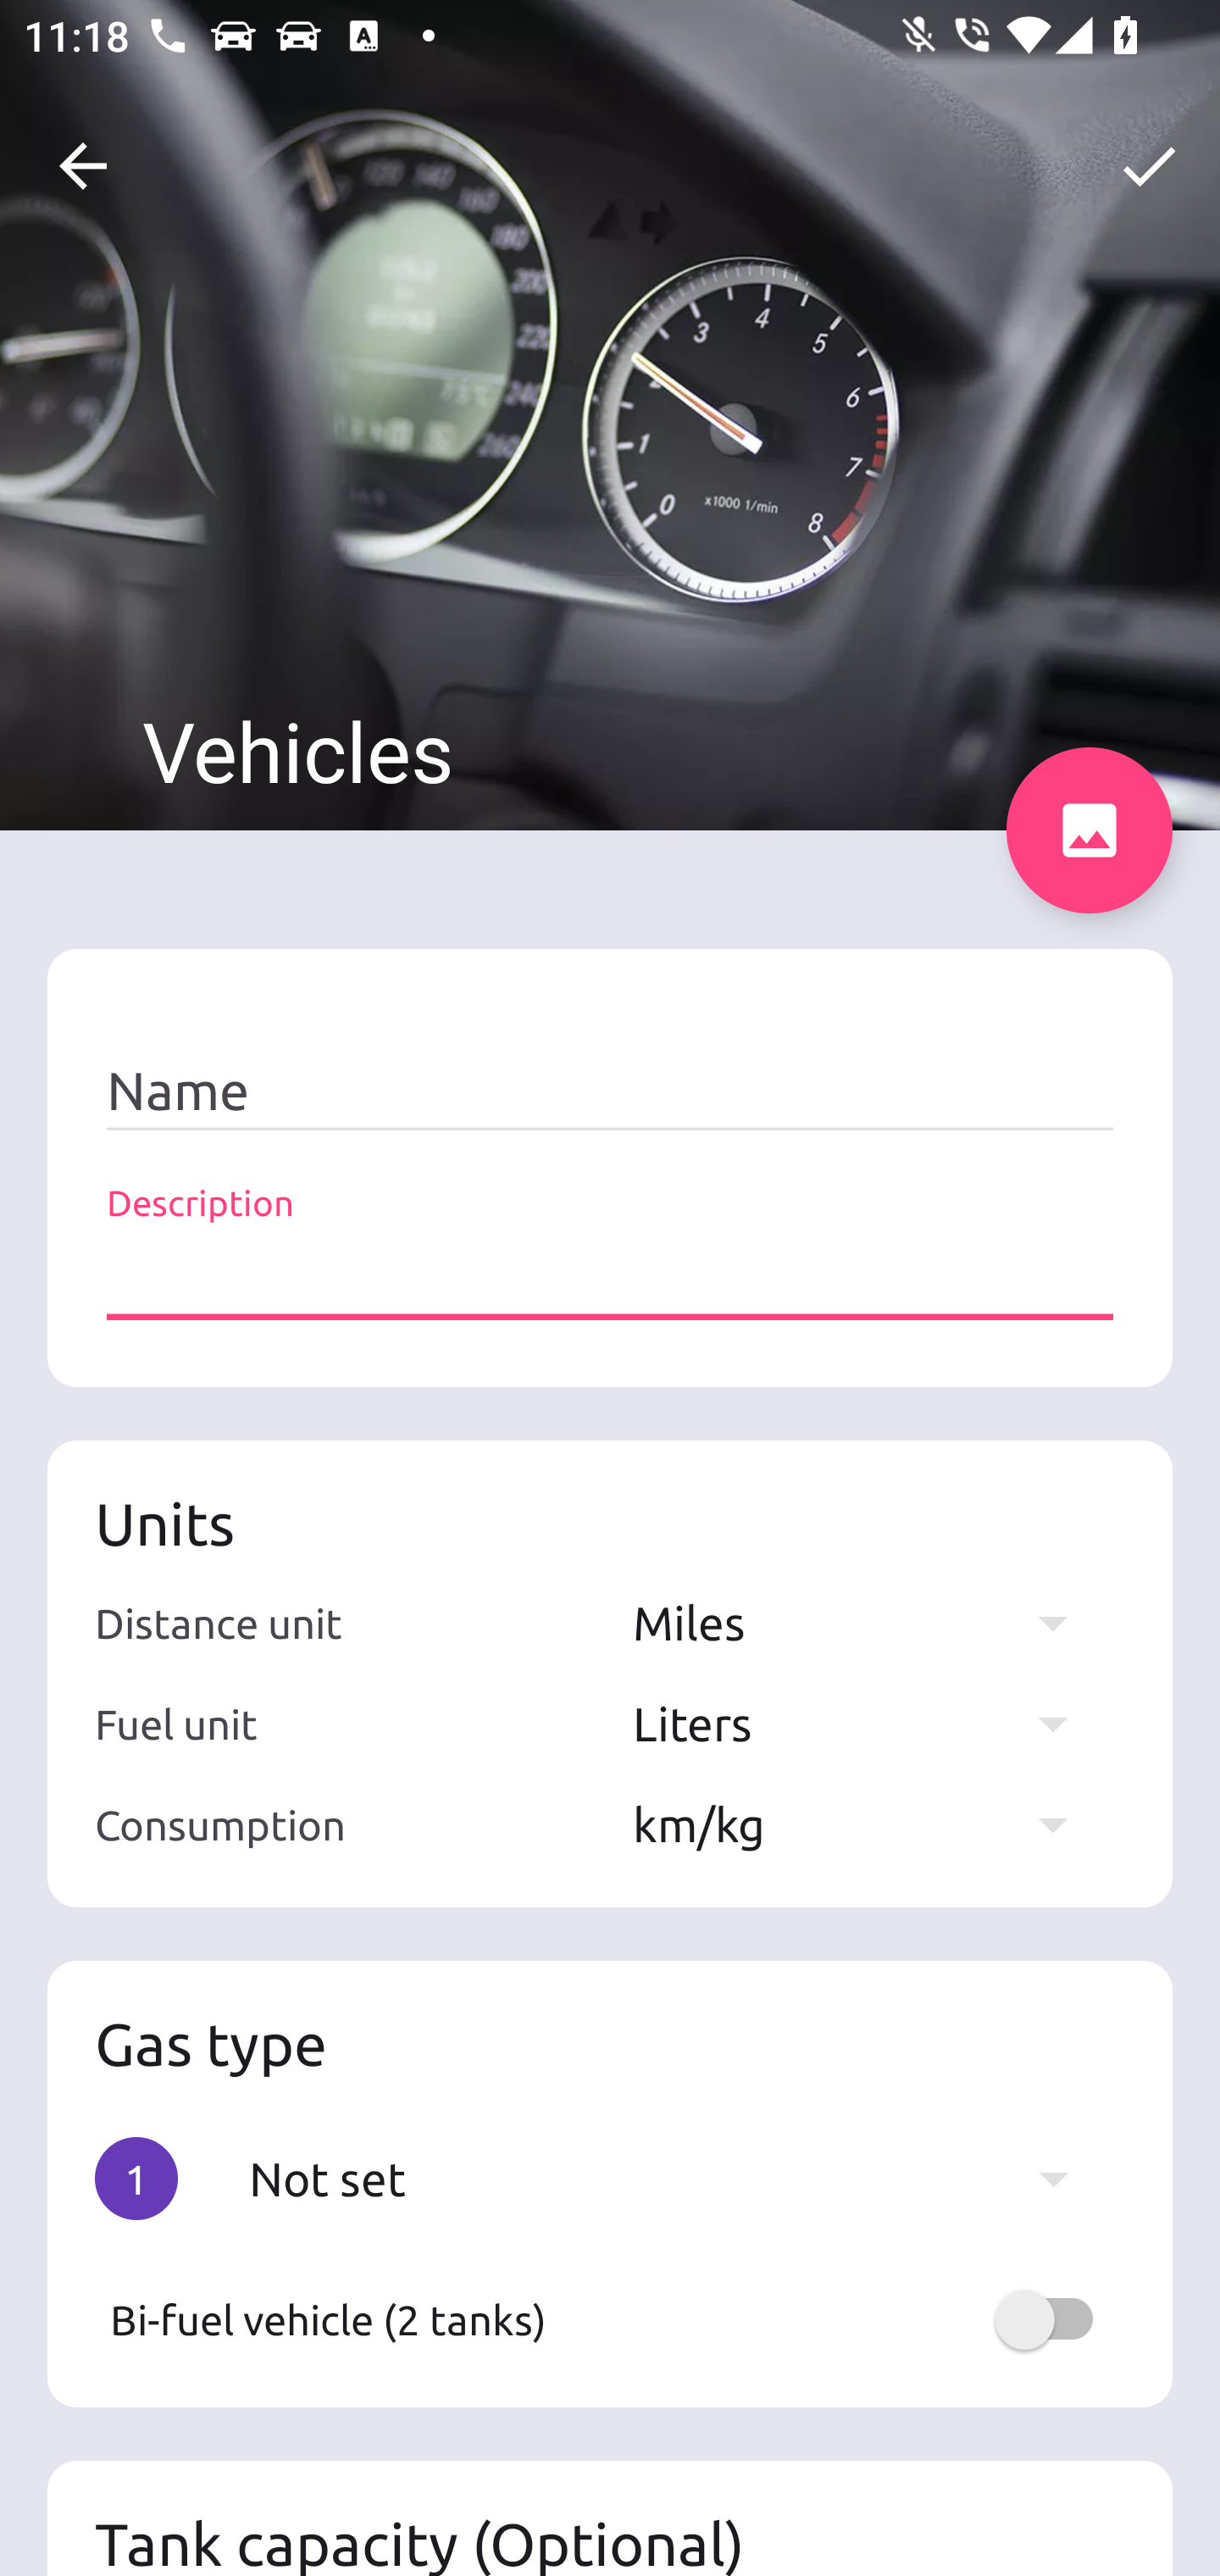  What do you see at coordinates (866, 1724) in the screenshot?
I see `Liters` at bounding box center [866, 1724].